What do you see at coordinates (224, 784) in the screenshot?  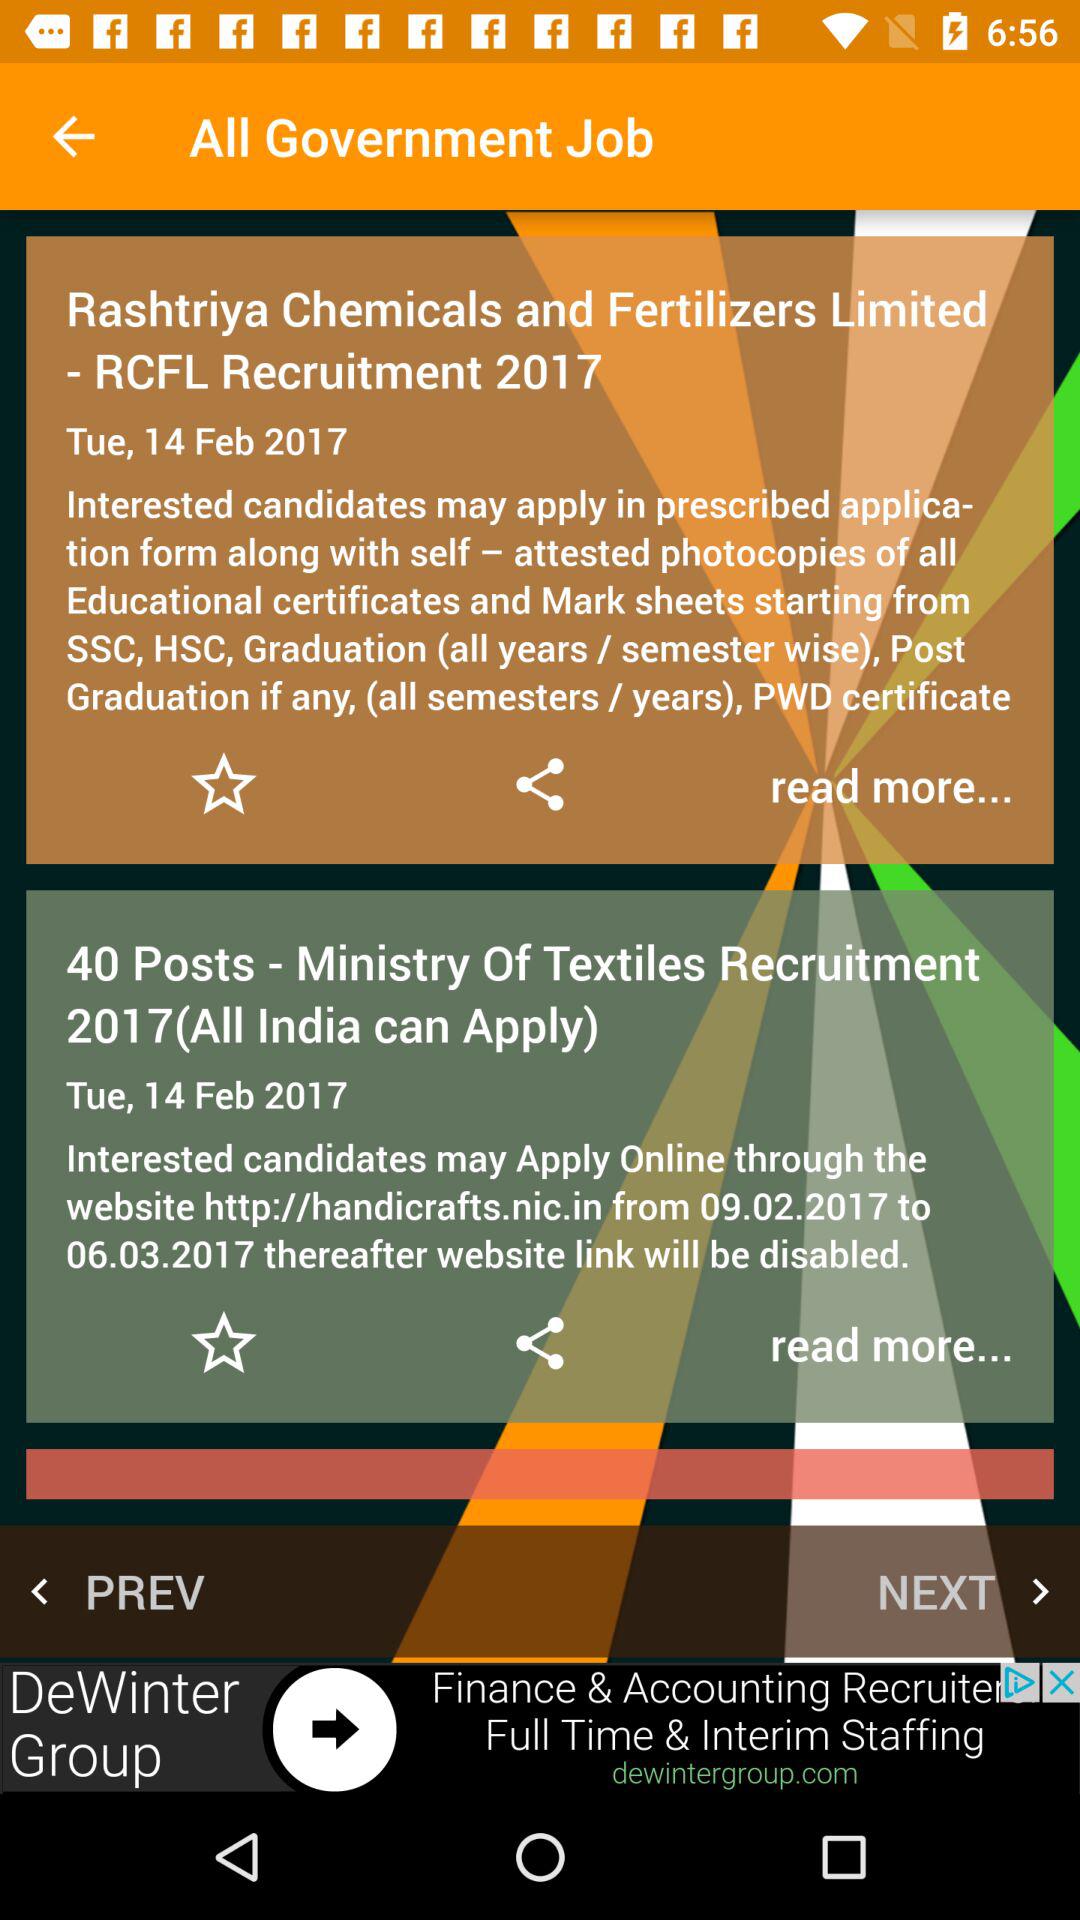 I see `select to save job` at bounding box center [224, 784].